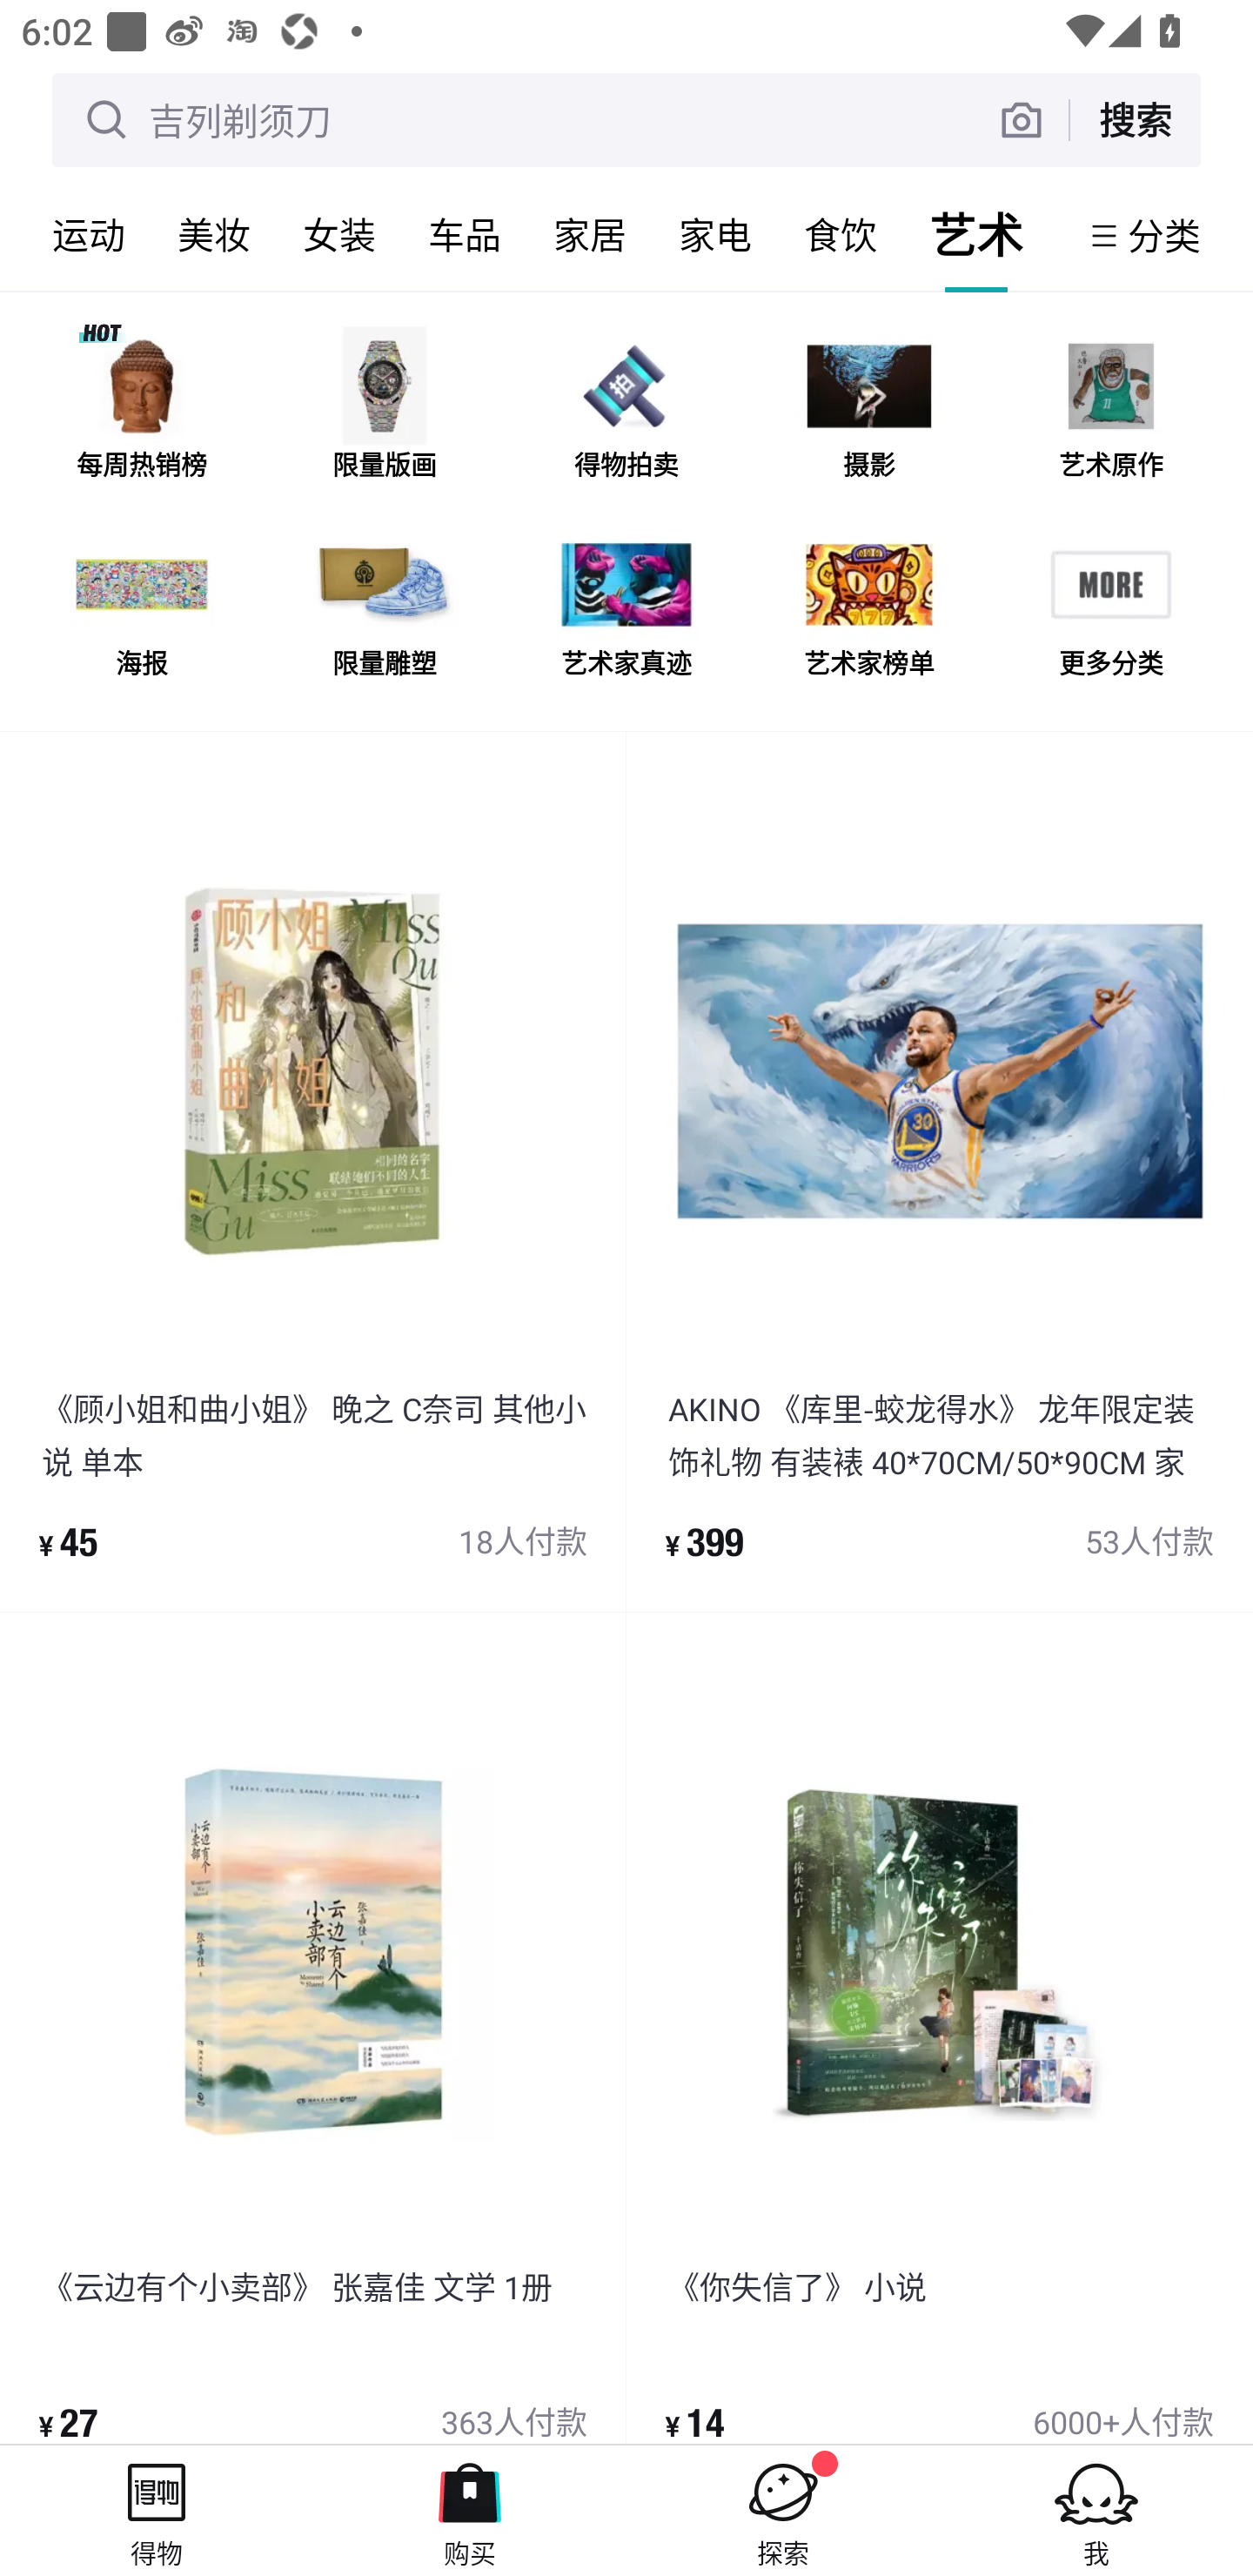 The height and width of the screenshot is (2576, 1253). What do you see at coordinates (976, 235) in the screenshot?
I see `艺术` at bounding box center [976, 235].